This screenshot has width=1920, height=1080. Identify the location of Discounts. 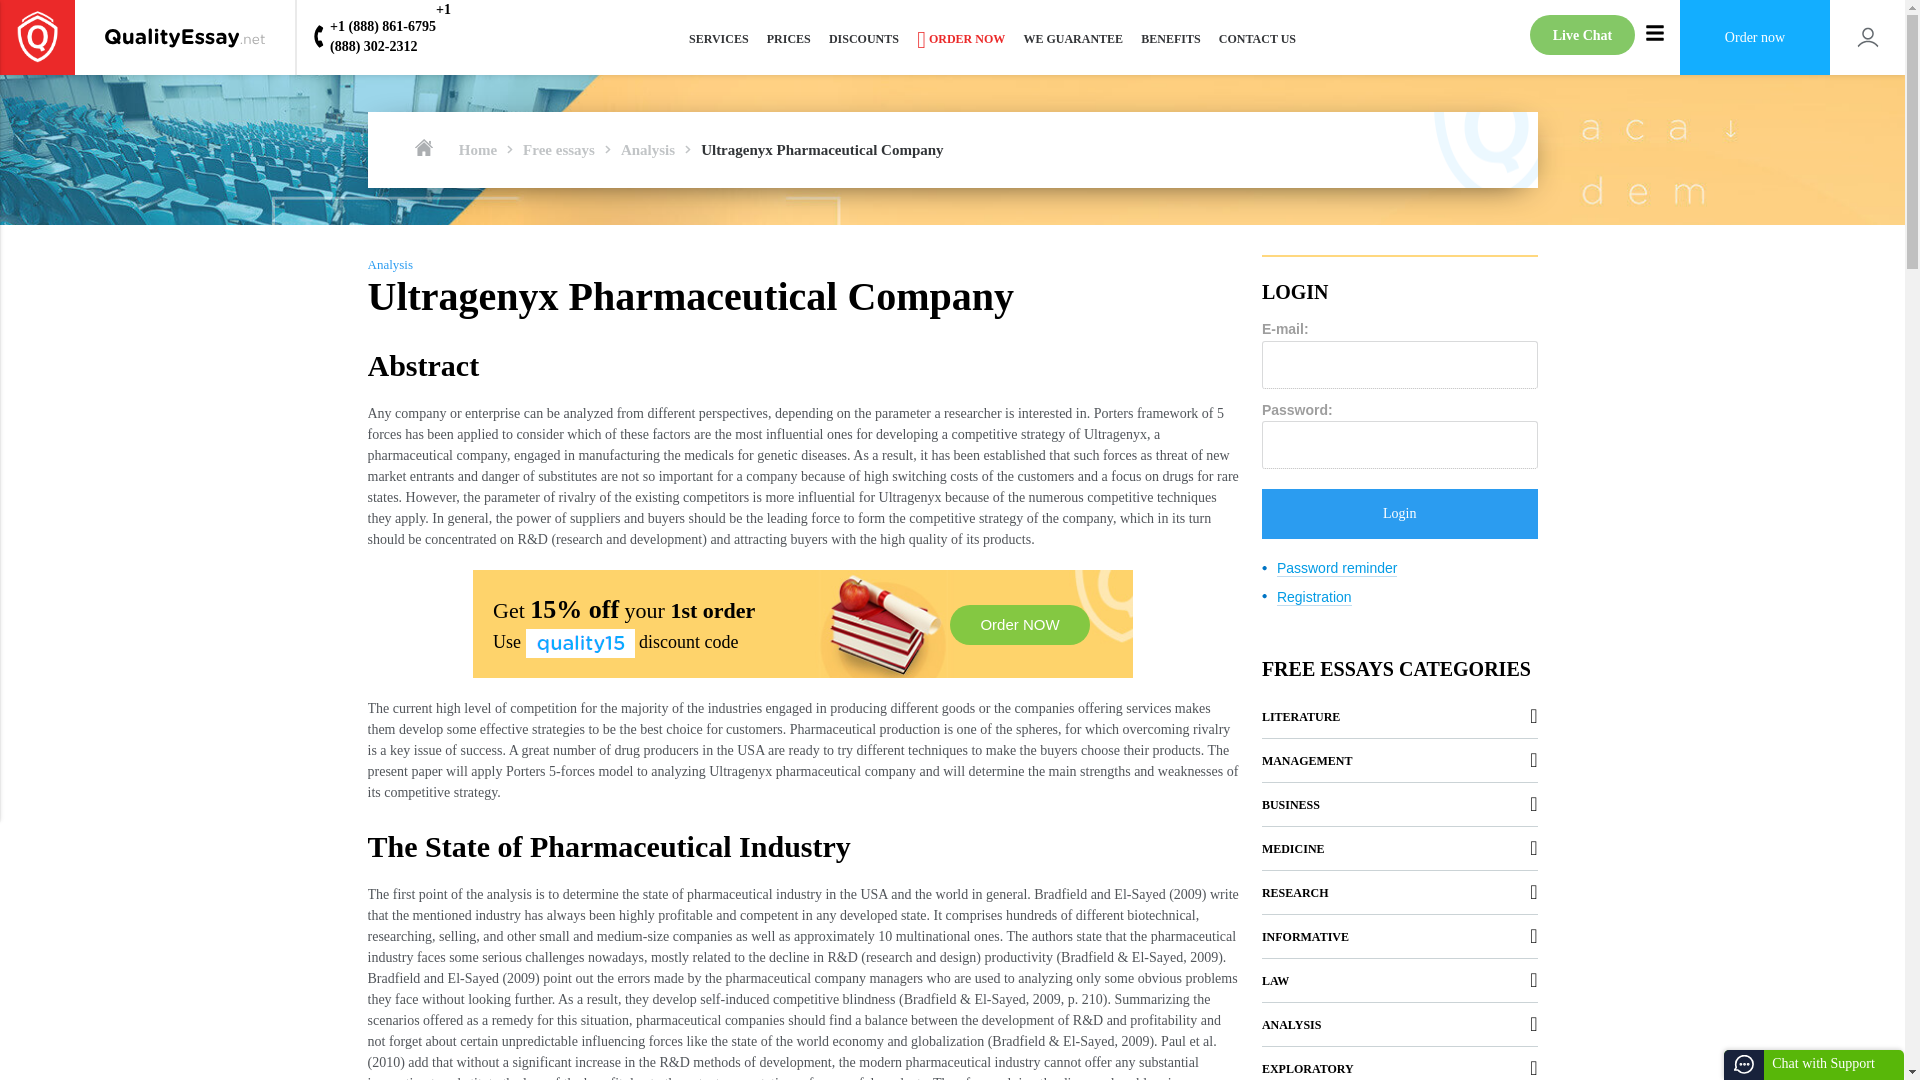
(864, 38).